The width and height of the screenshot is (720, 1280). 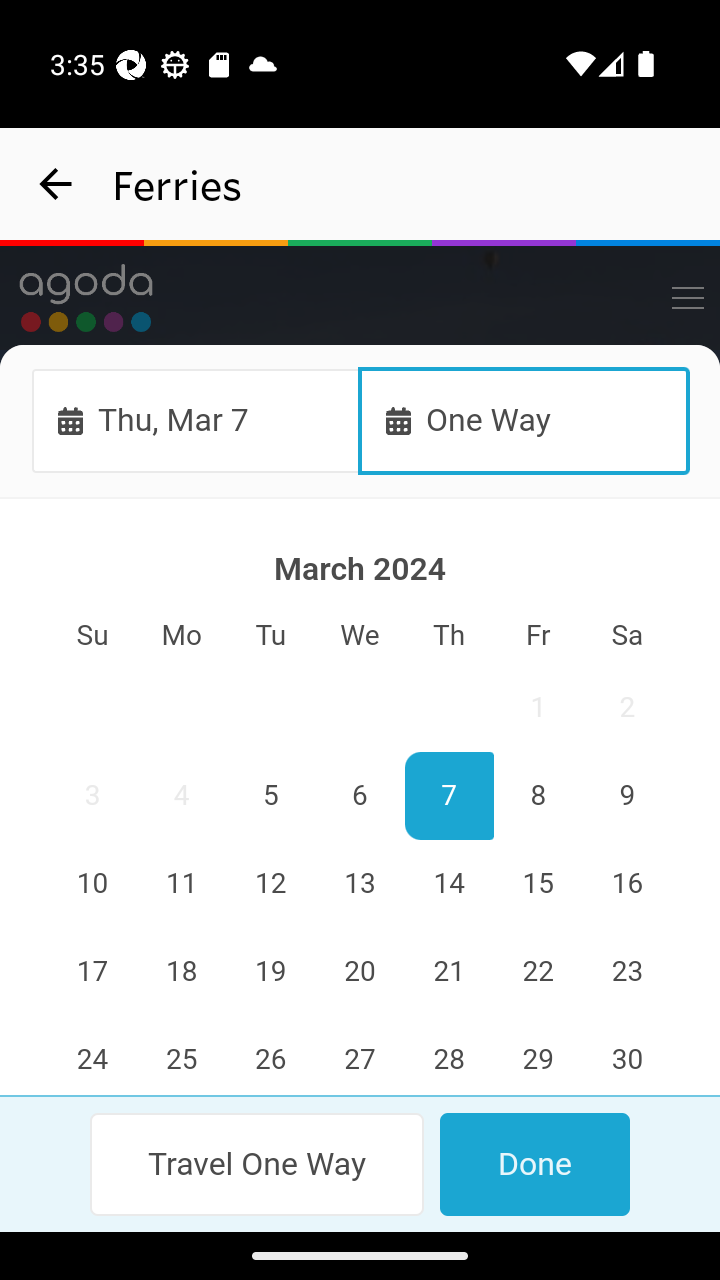 What do you see at coordinates (448, 972) in the screenshot?
I see `21` at bounding box center [448, 972].